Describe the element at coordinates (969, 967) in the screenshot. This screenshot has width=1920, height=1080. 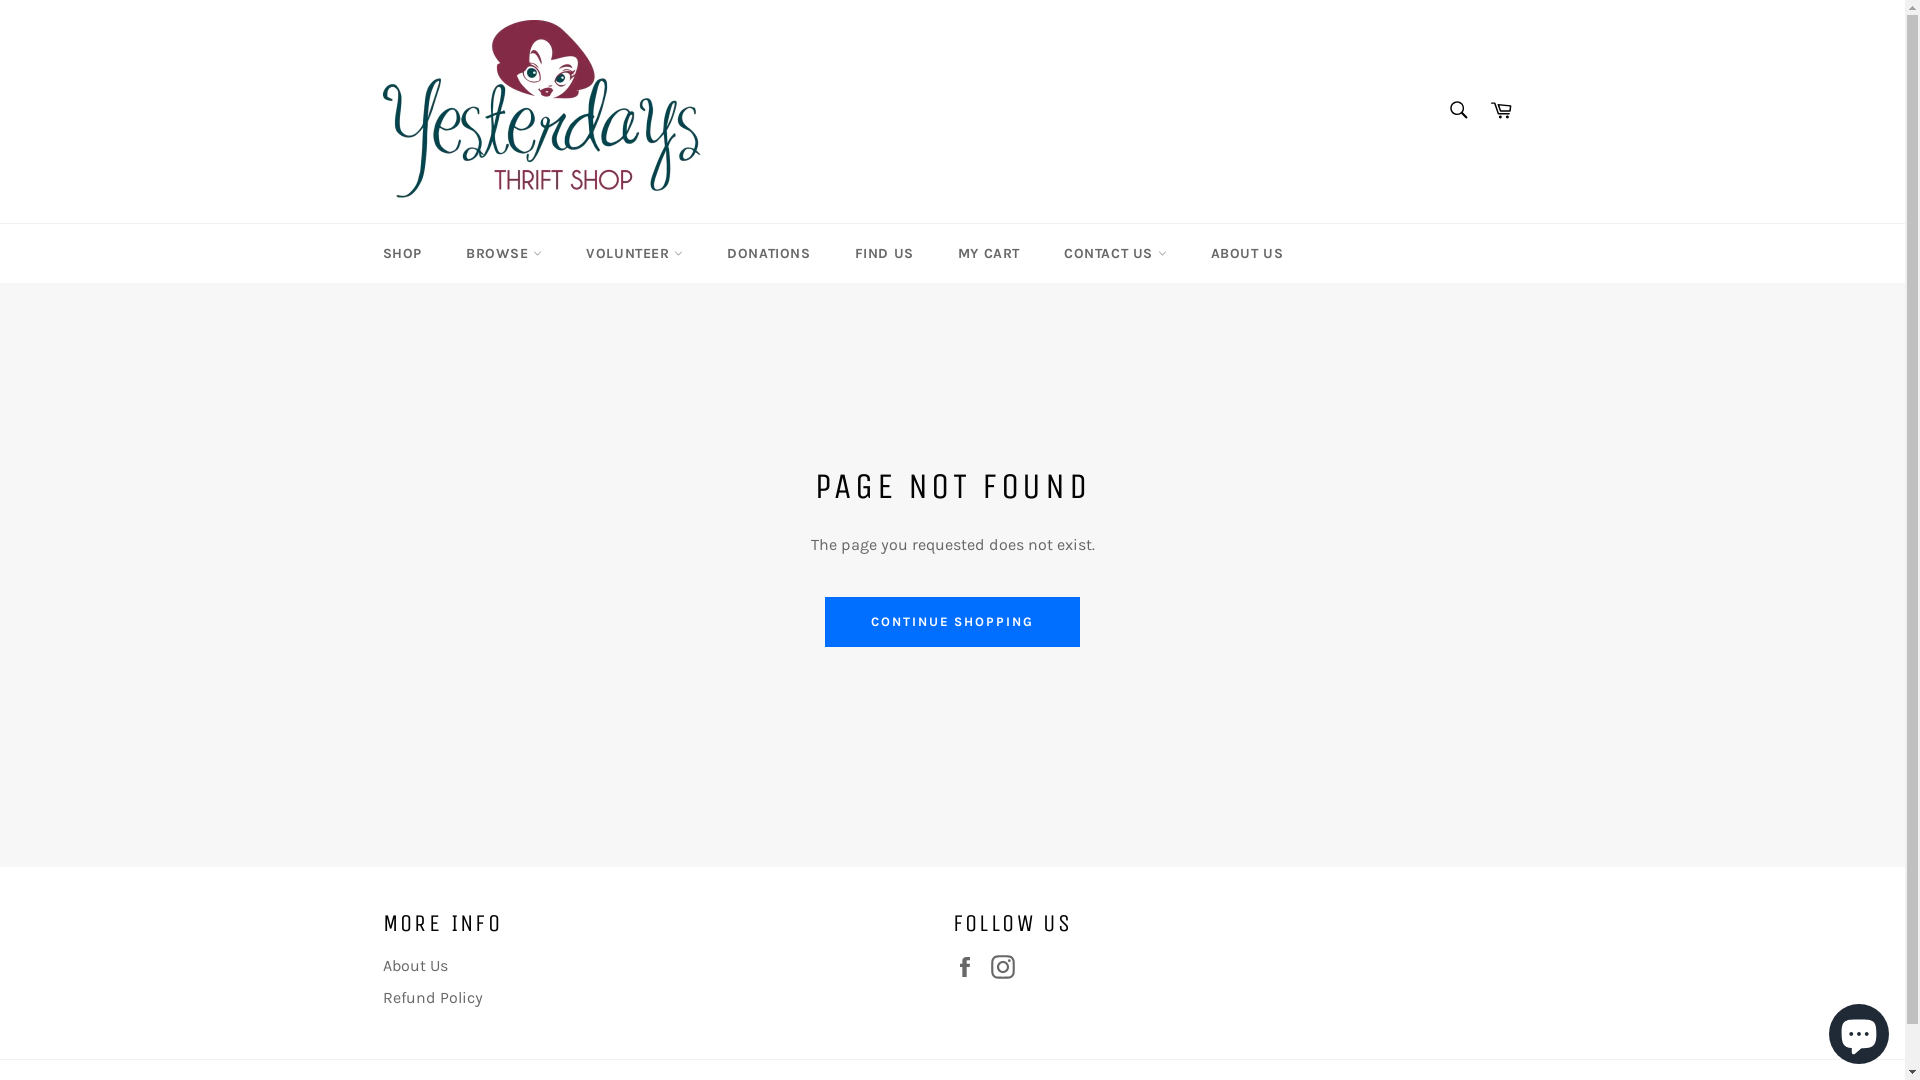
I see `Facebook` at that location.